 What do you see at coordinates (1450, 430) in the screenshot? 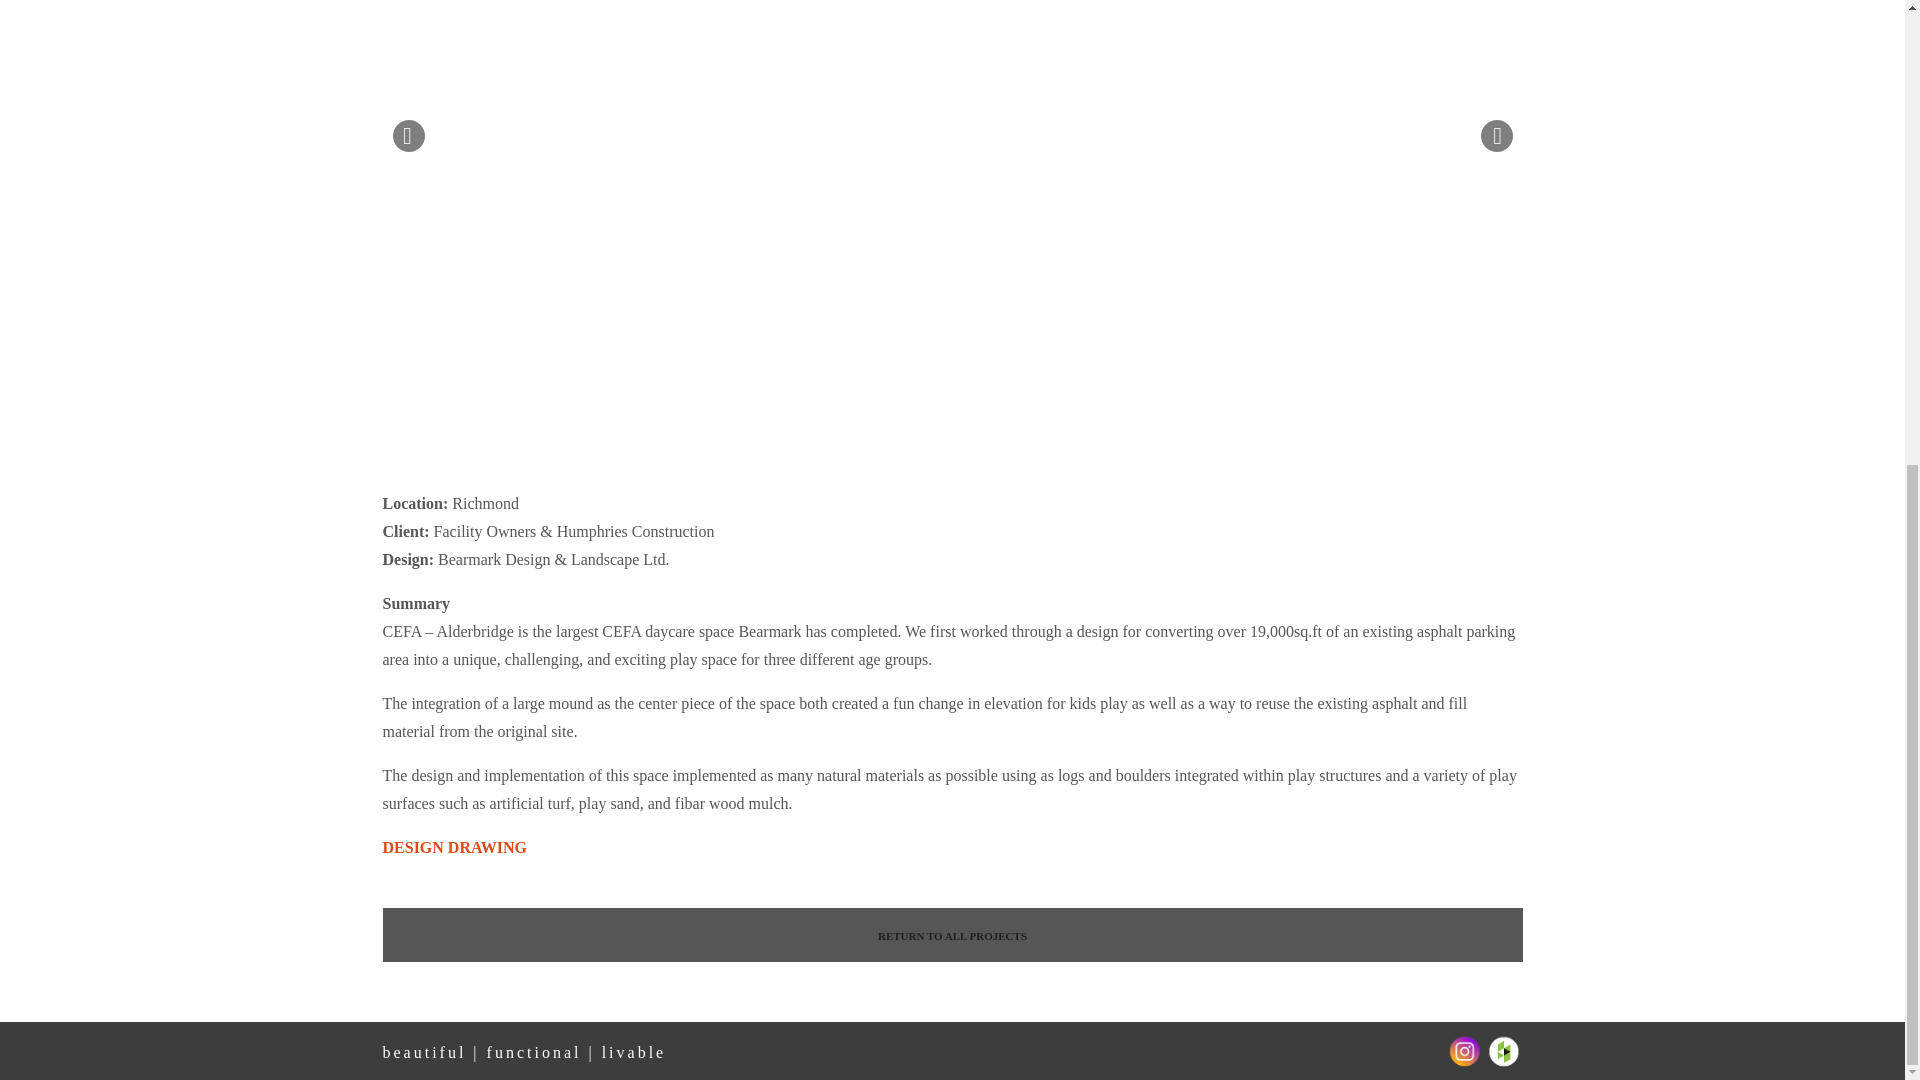
I see `5` at bounding box center [1450, 430].